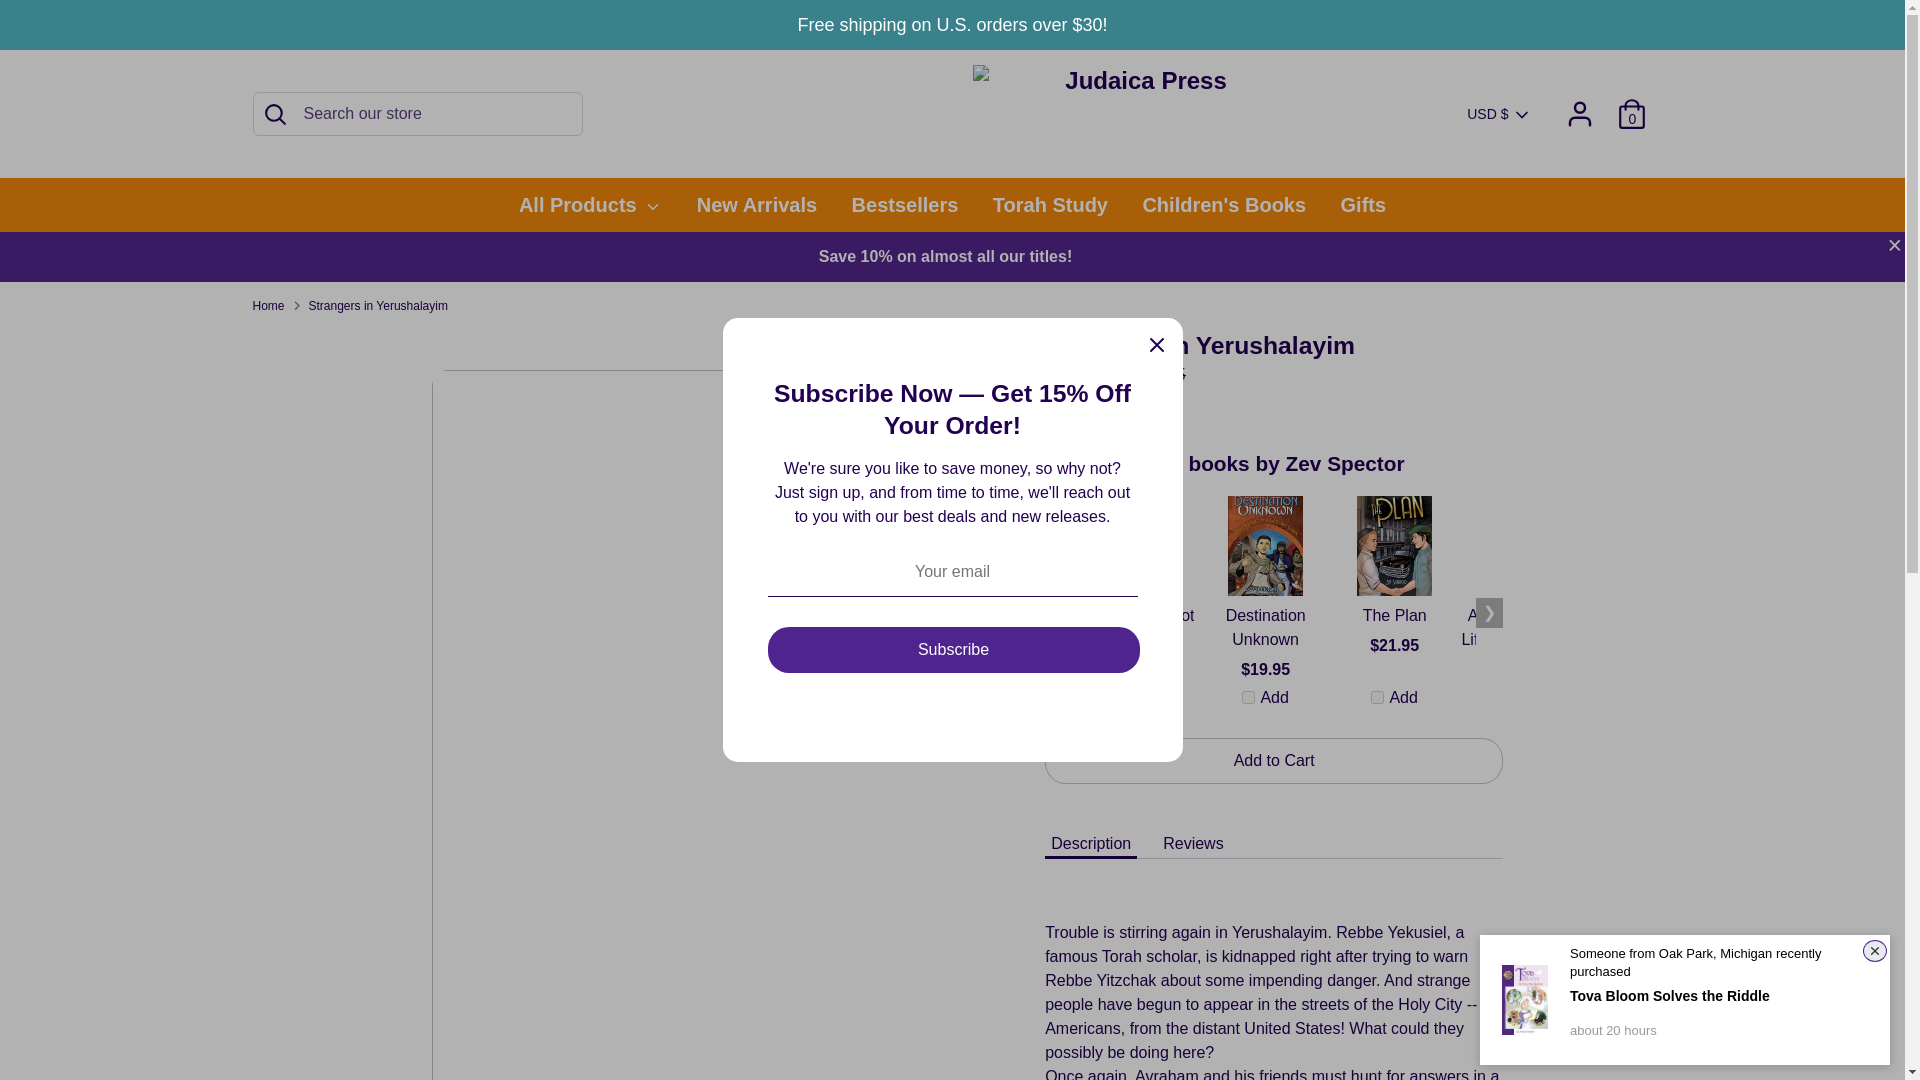 This screenshot has width=1920, height=1080. Describe the element at coordinates (1430, 1017) in the screenshot. I see `Discover` at that location.